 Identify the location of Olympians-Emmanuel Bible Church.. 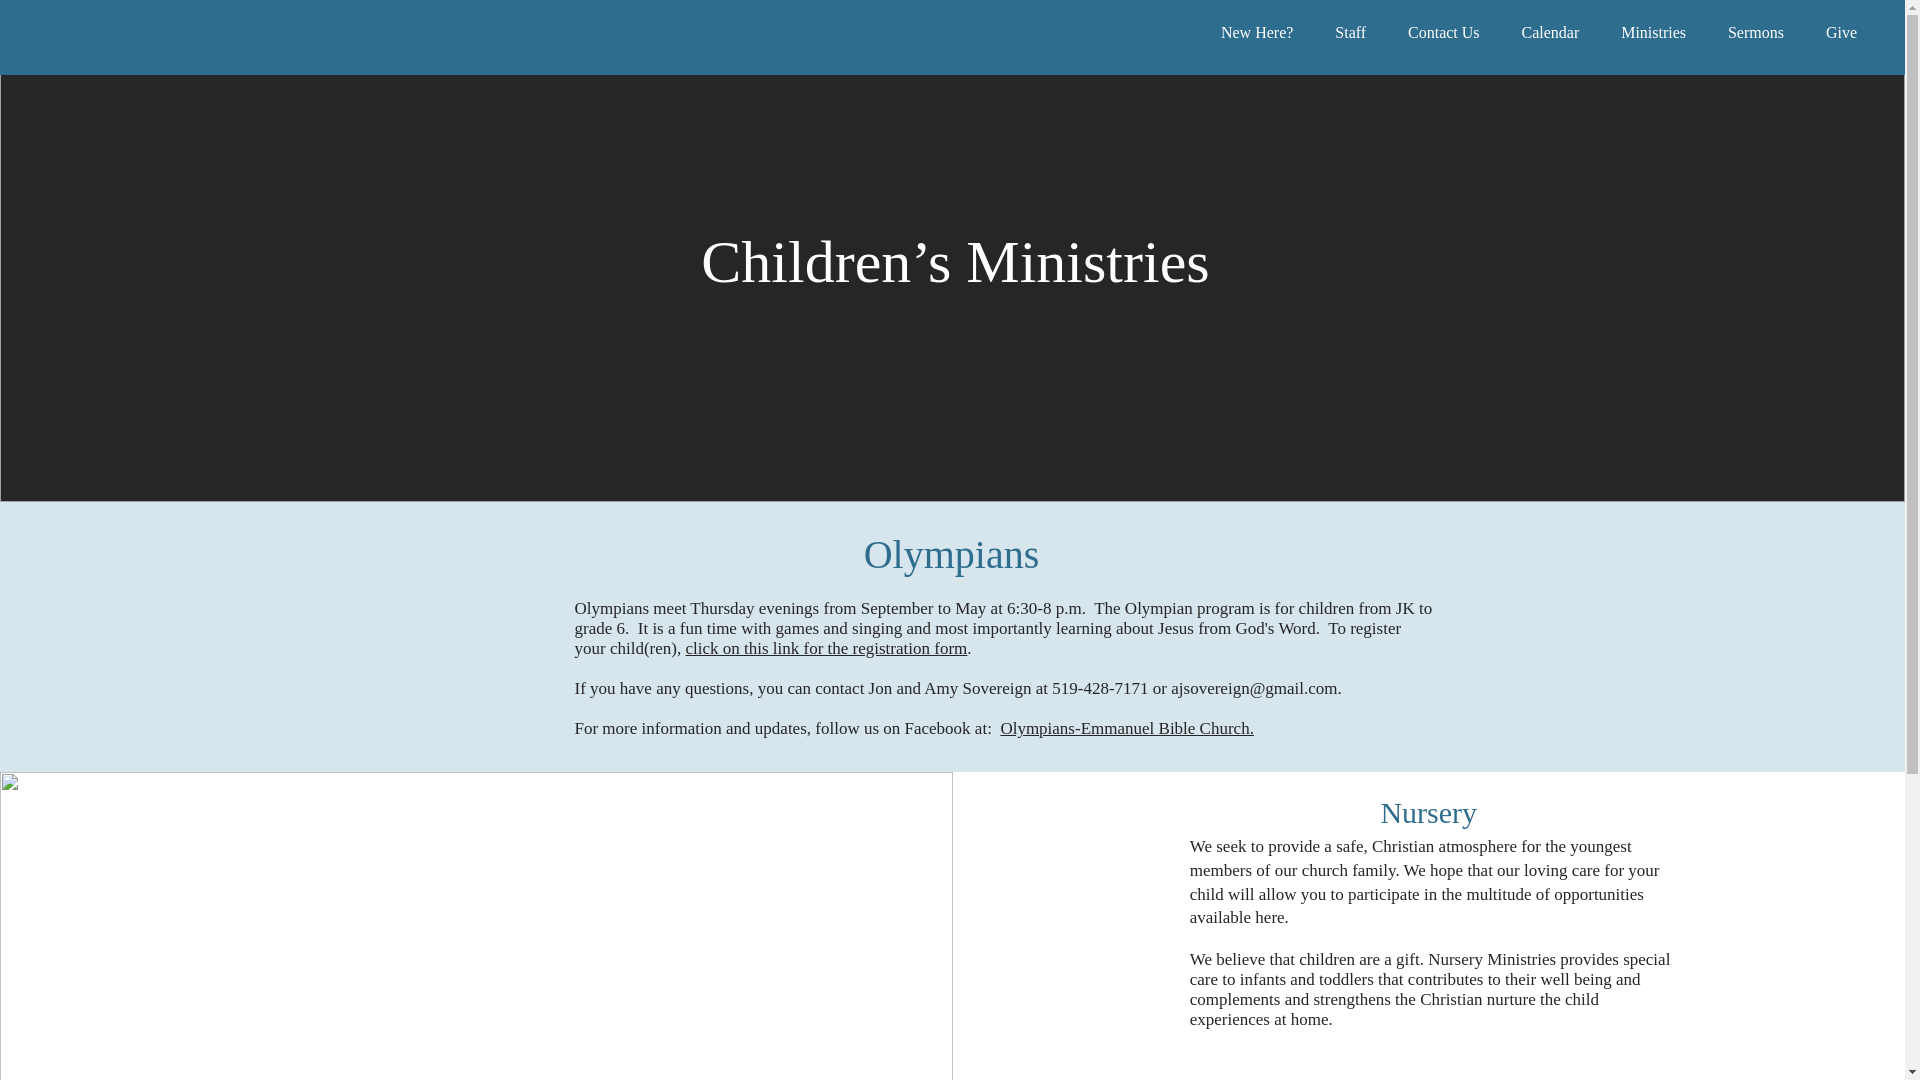
(1126, 728).